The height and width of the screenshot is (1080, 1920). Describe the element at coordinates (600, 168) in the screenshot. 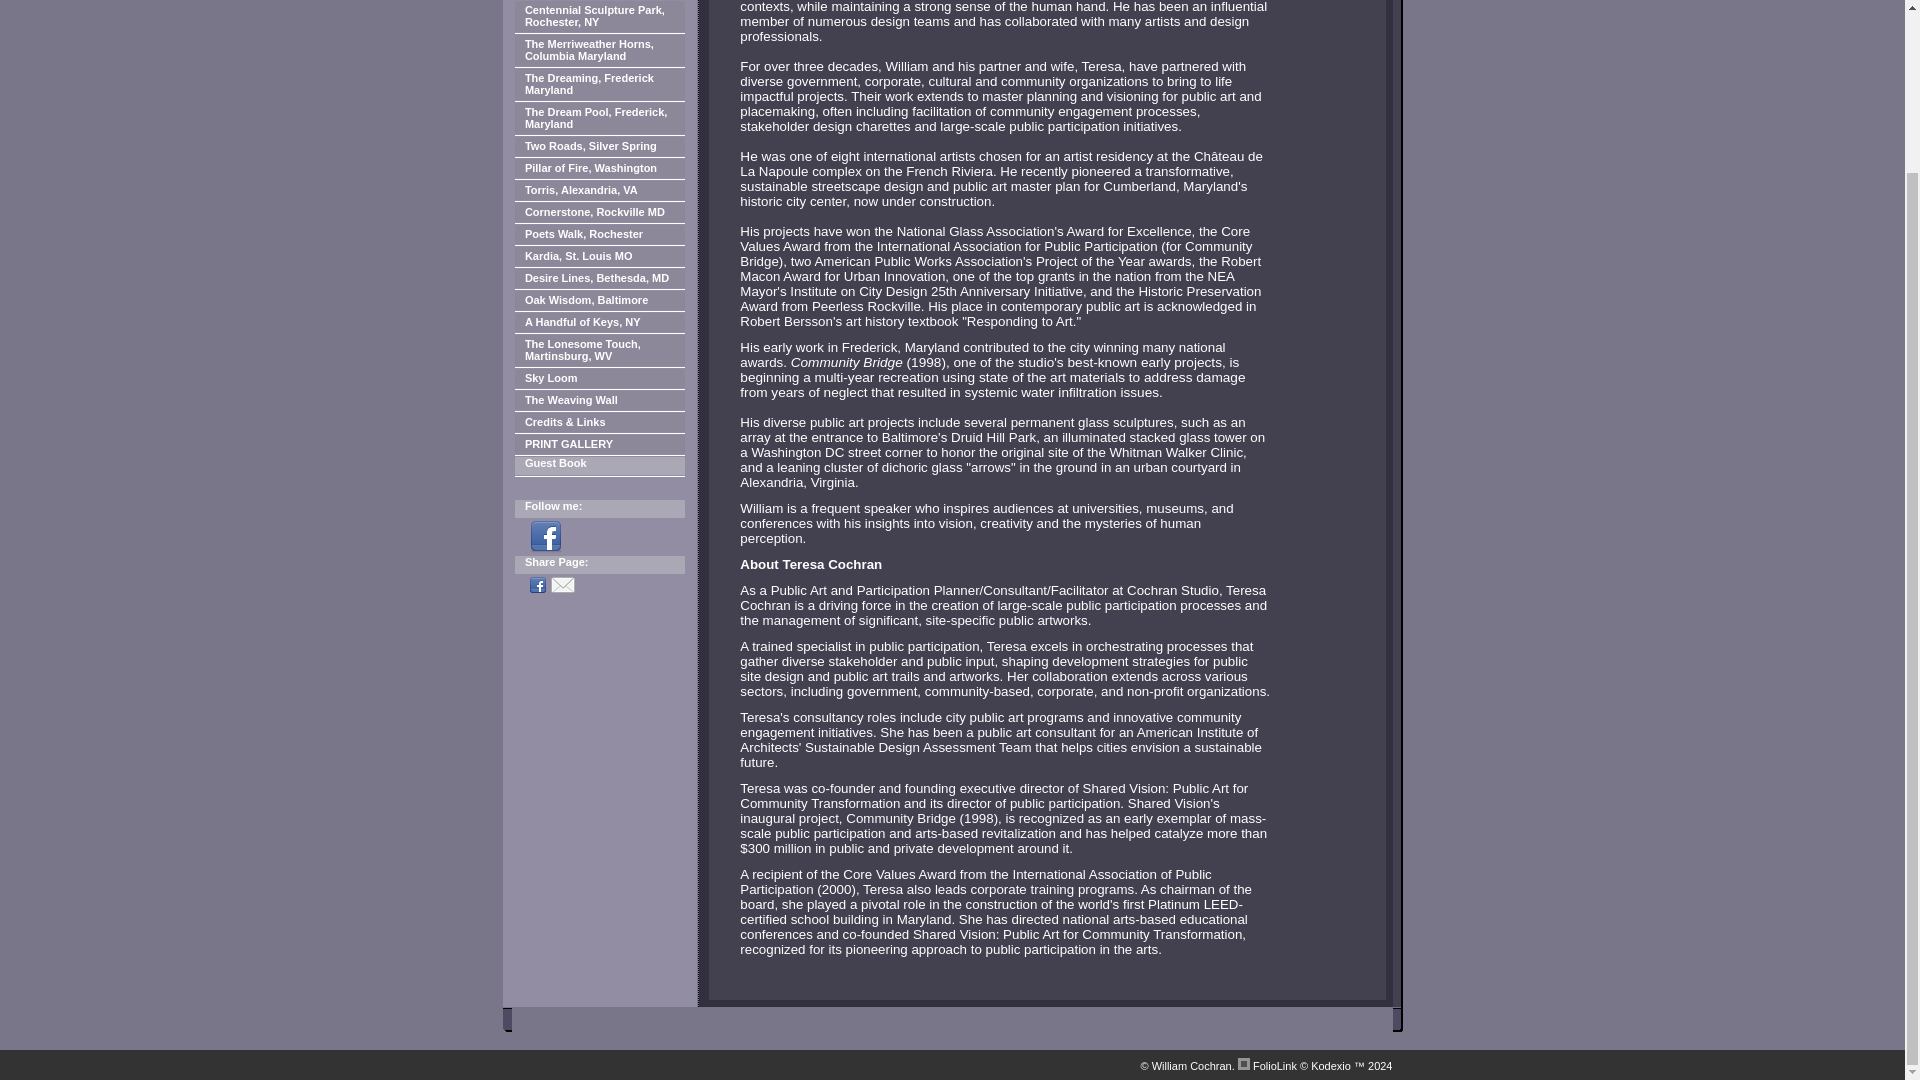

I see `Pillar of Fire, Washington` at that location.